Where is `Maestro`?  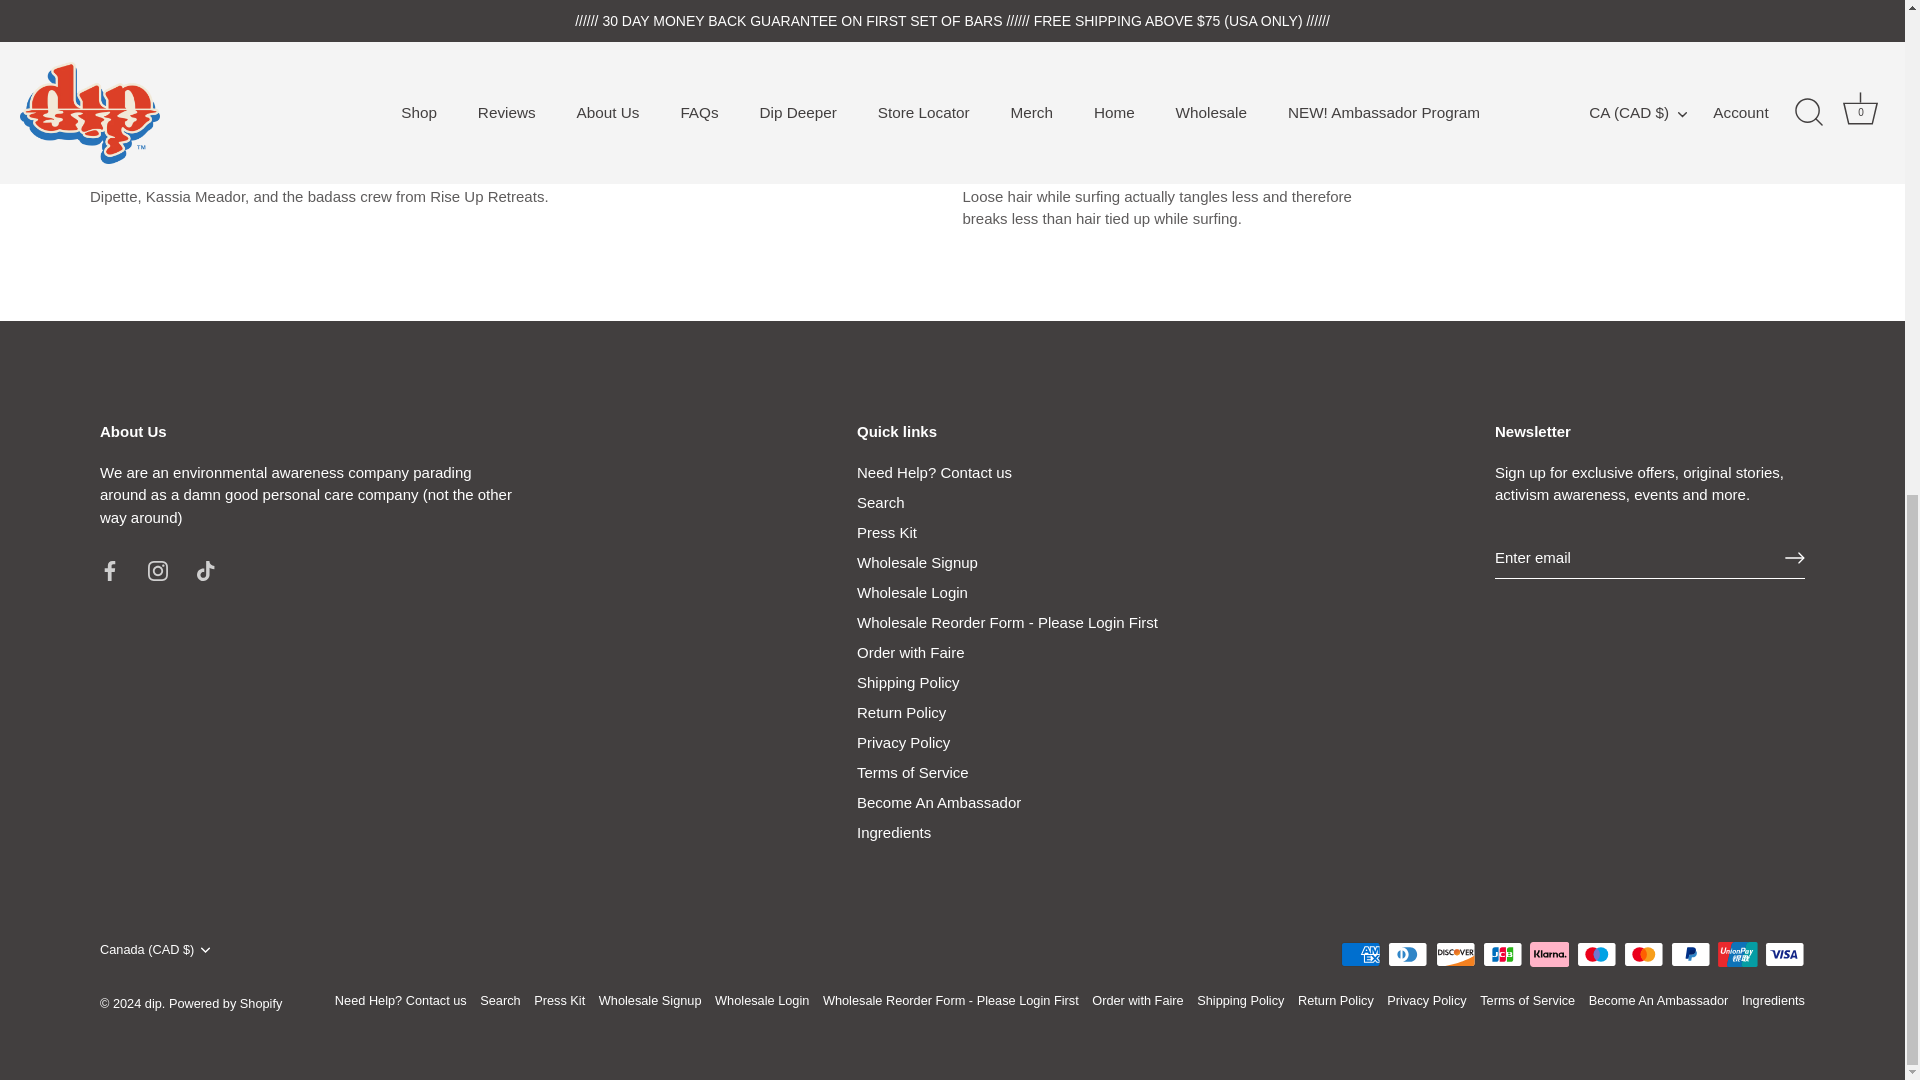
Maestro is located at coordinates (1596, 954).